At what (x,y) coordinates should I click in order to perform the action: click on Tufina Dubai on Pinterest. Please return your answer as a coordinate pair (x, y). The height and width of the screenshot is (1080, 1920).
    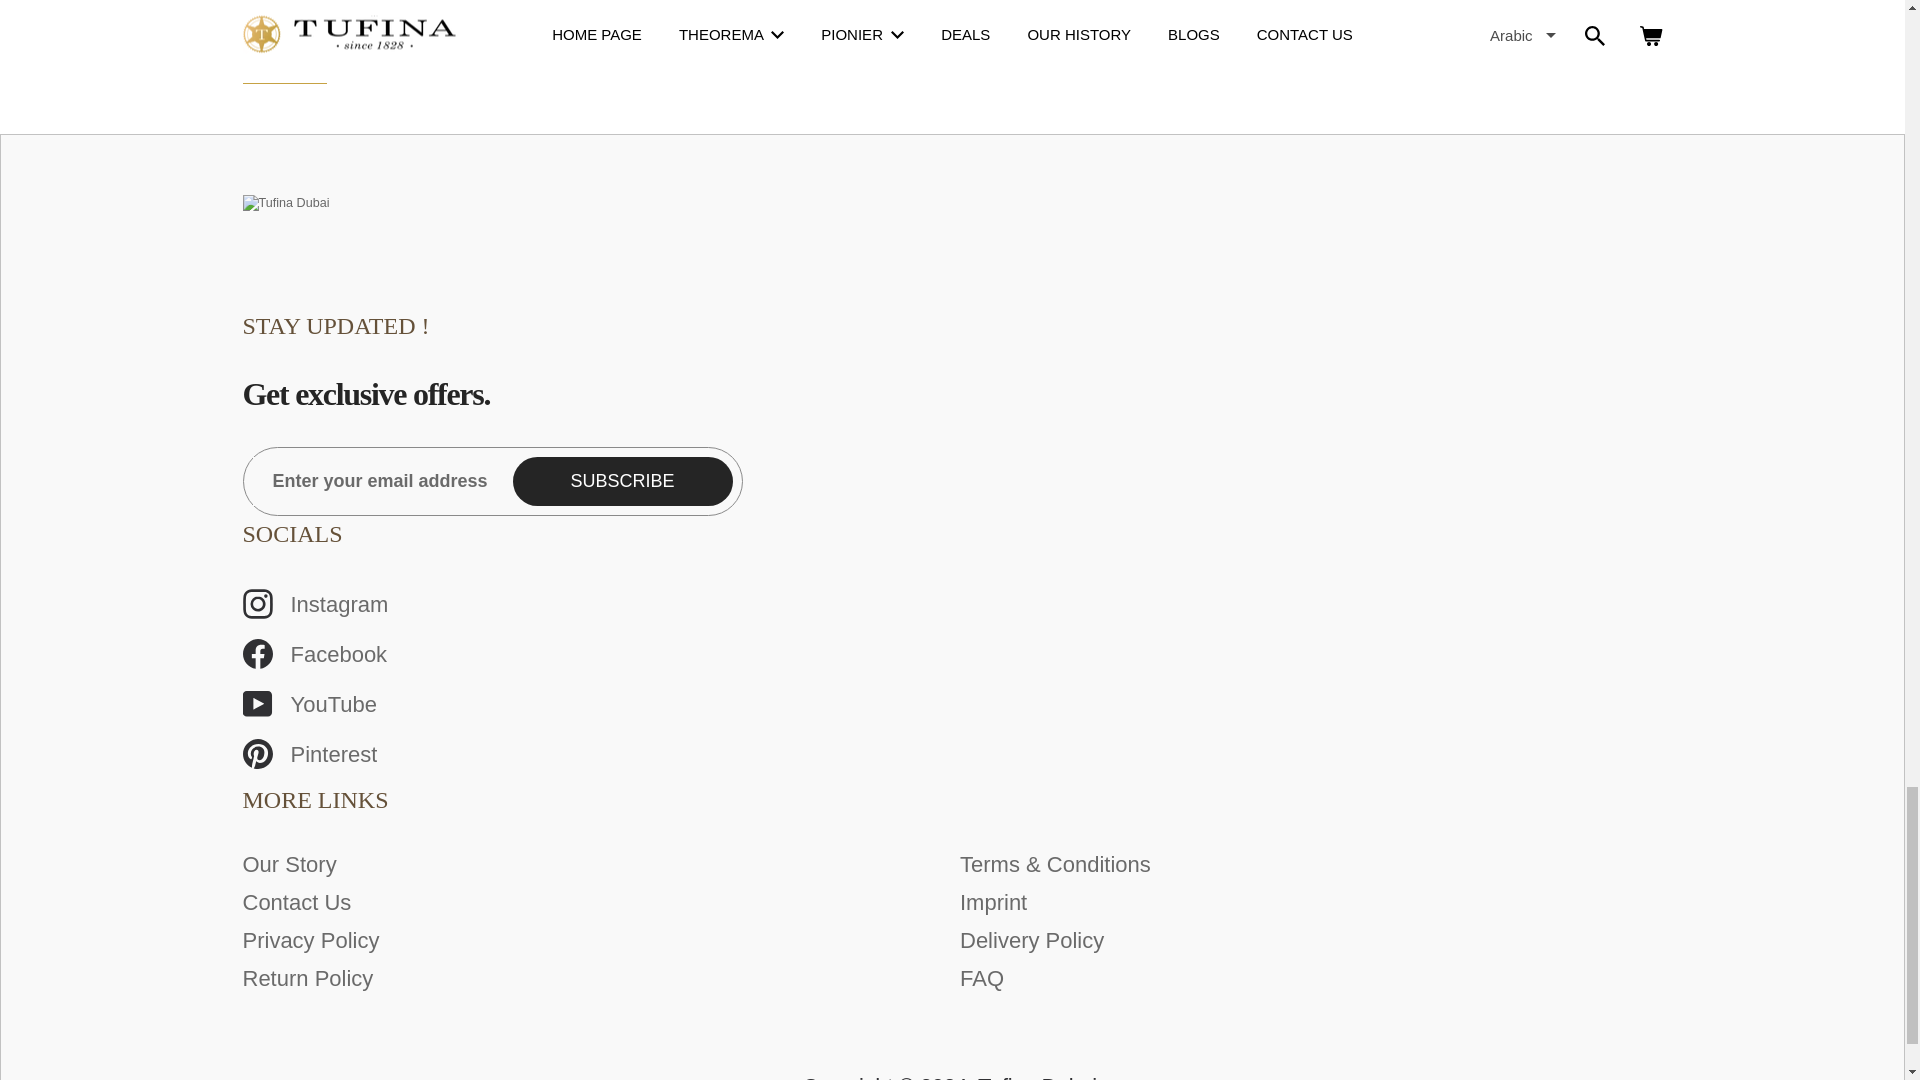
    Looking at the image, I should click on (944, 754).